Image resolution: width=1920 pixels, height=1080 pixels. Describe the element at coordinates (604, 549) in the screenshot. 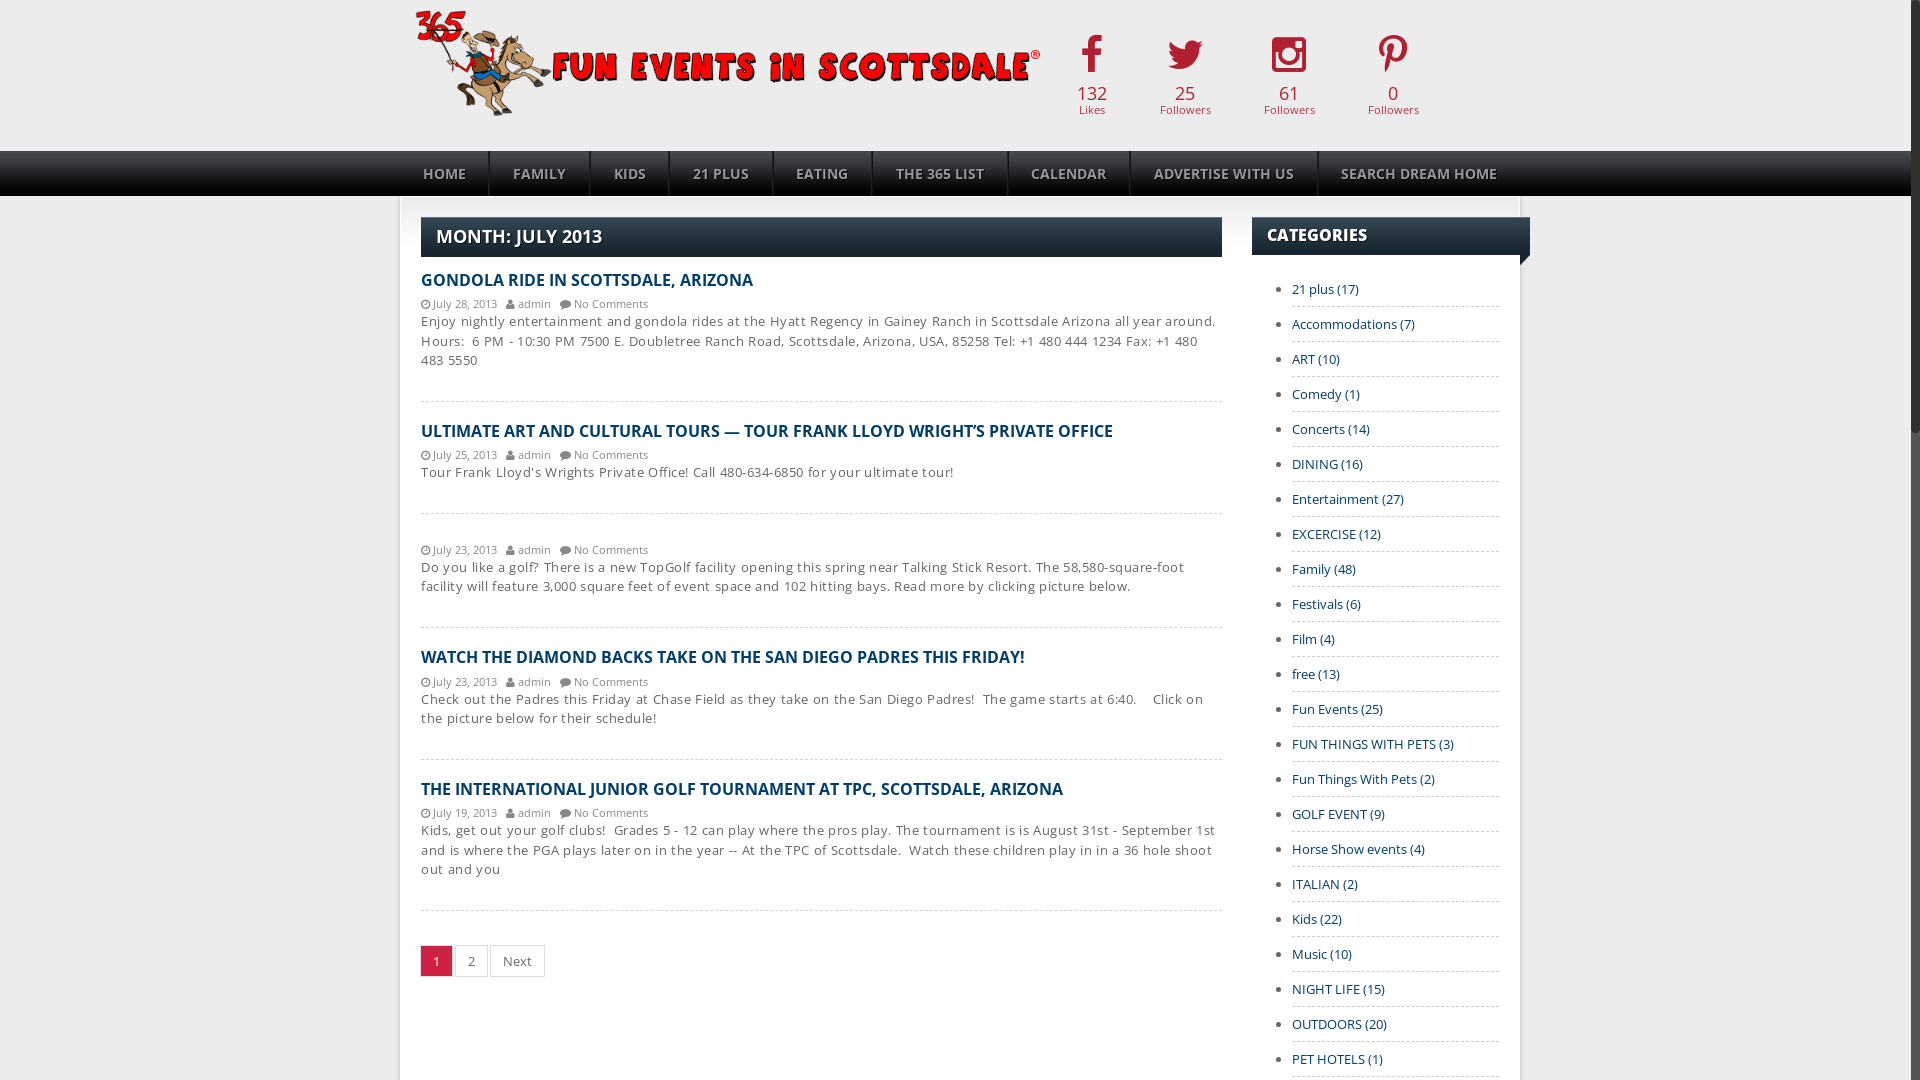

I see `No Comments` at that location.